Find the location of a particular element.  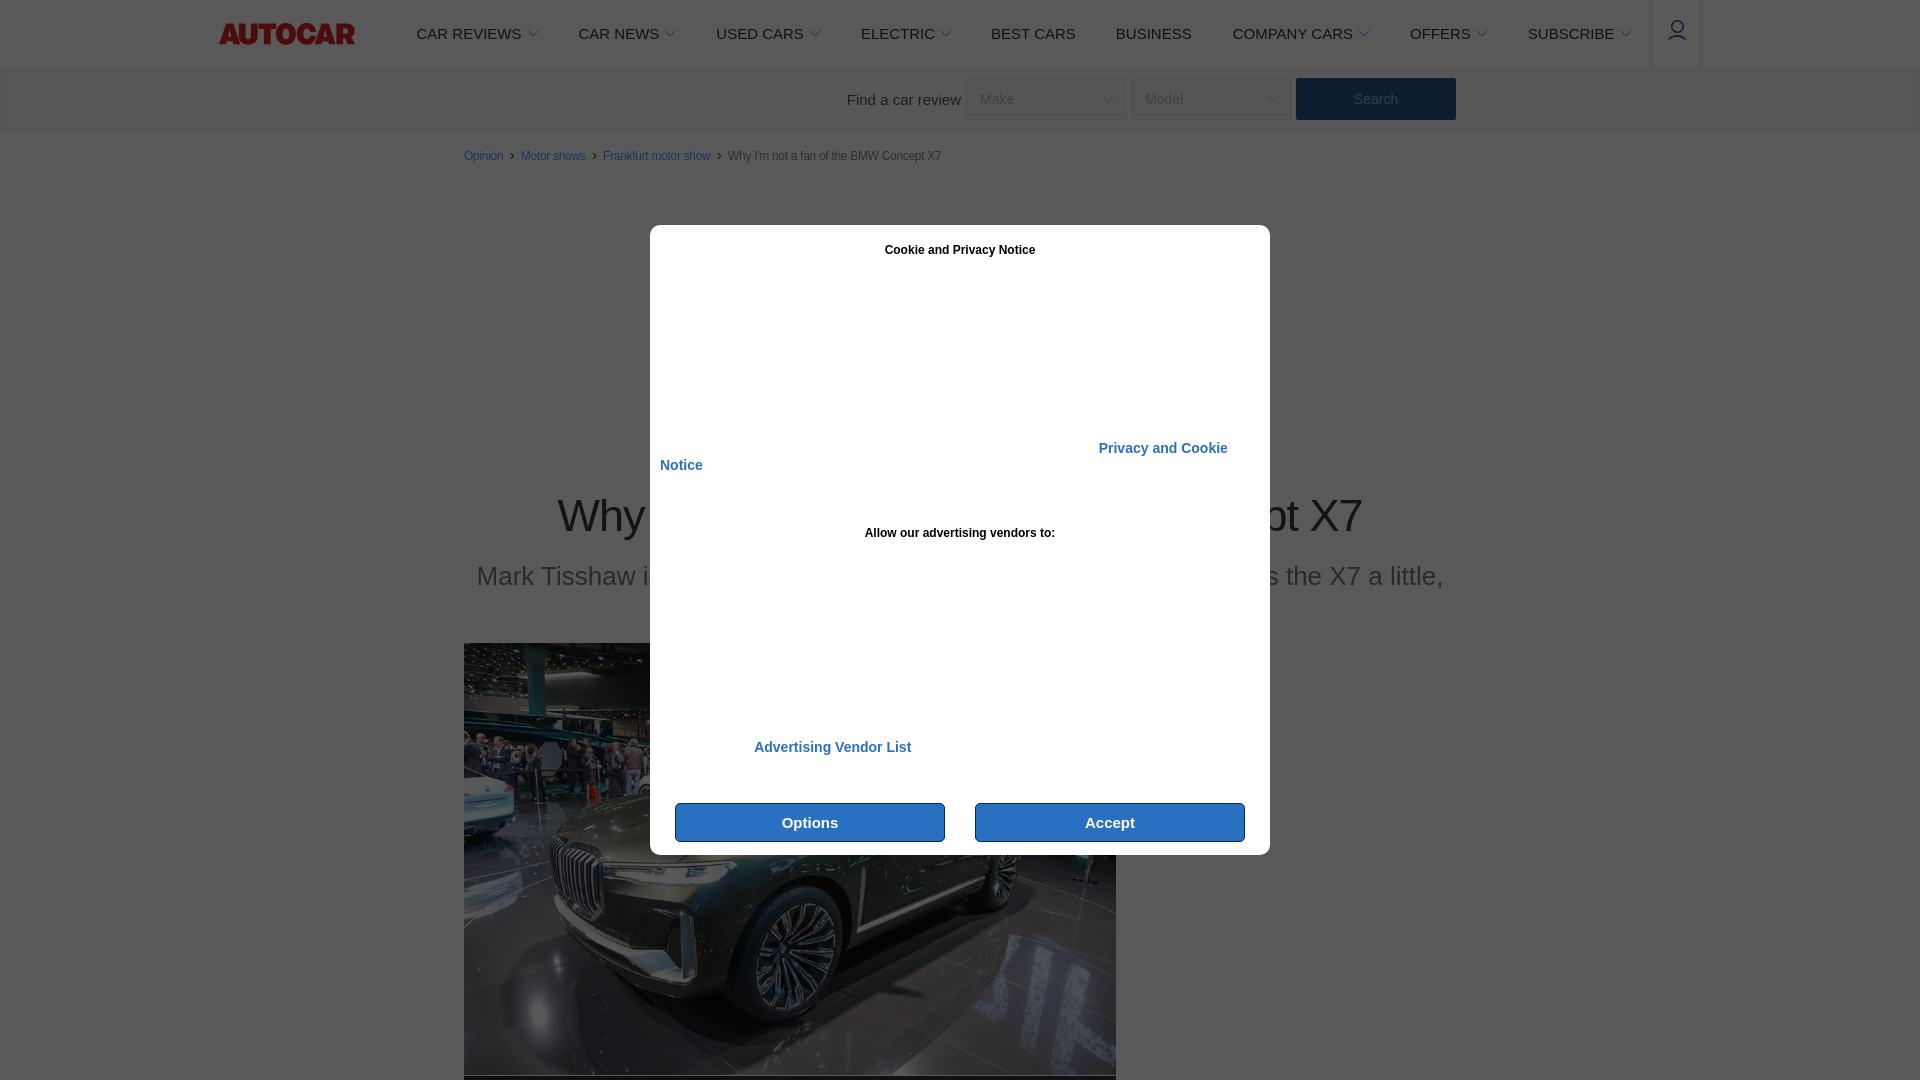

ELECTRIC is located at coordinates (906, 34).